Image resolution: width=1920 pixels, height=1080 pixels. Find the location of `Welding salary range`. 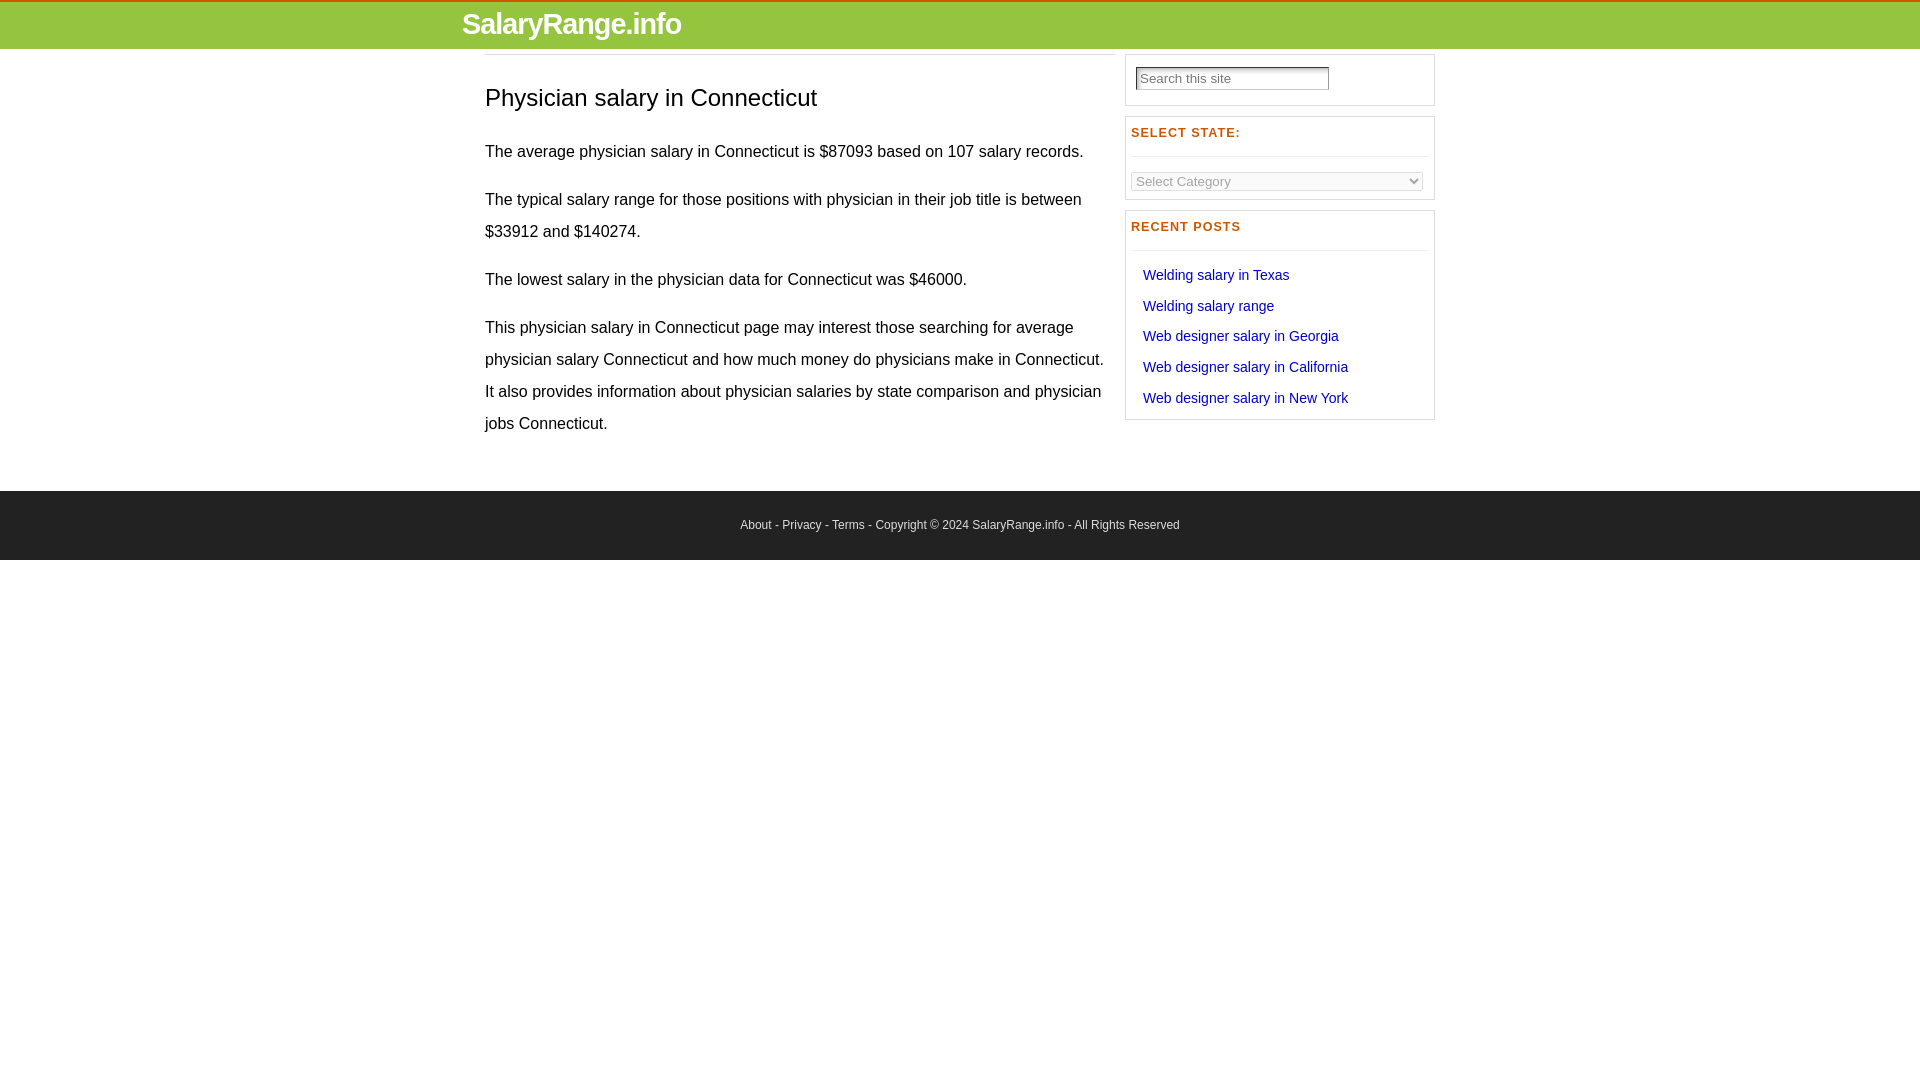

Welding salary range is located at coordinates (1208, 306).